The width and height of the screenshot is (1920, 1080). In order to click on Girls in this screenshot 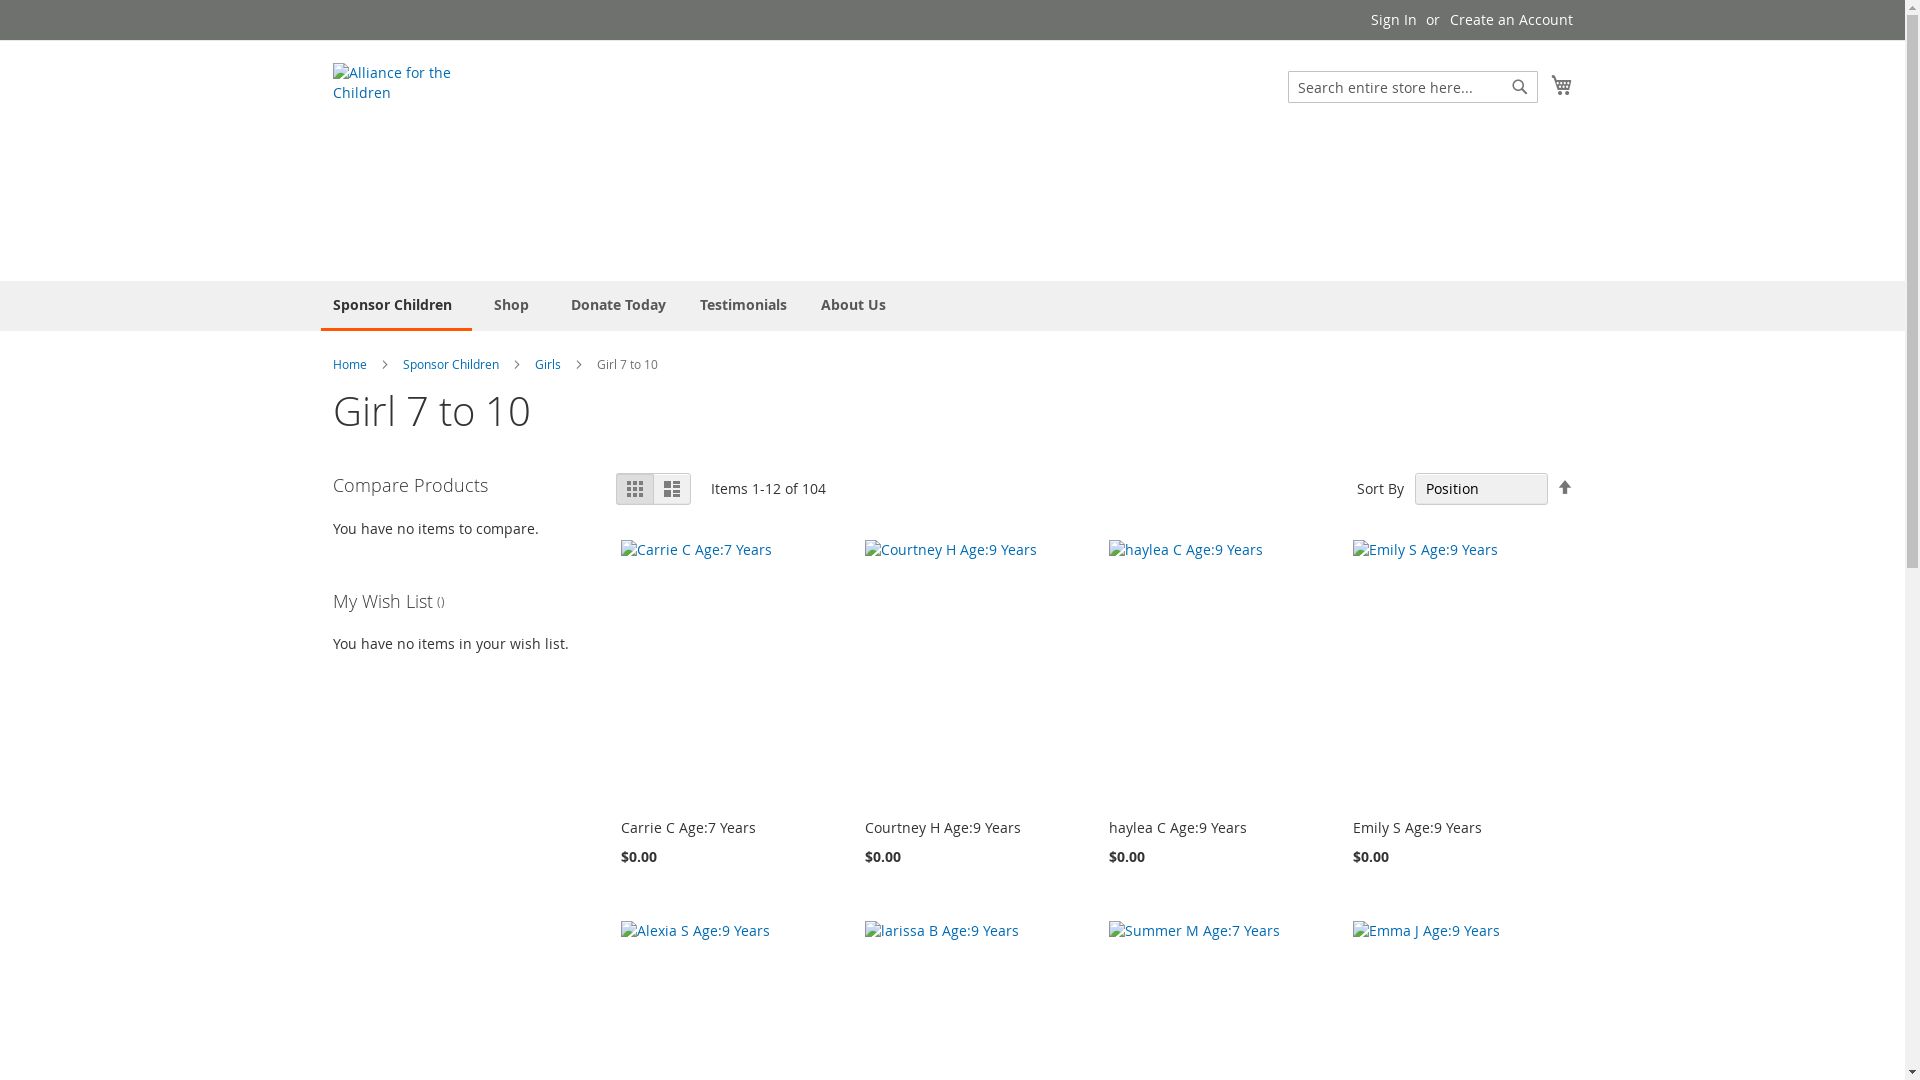, I will do `click(548, 364)`.